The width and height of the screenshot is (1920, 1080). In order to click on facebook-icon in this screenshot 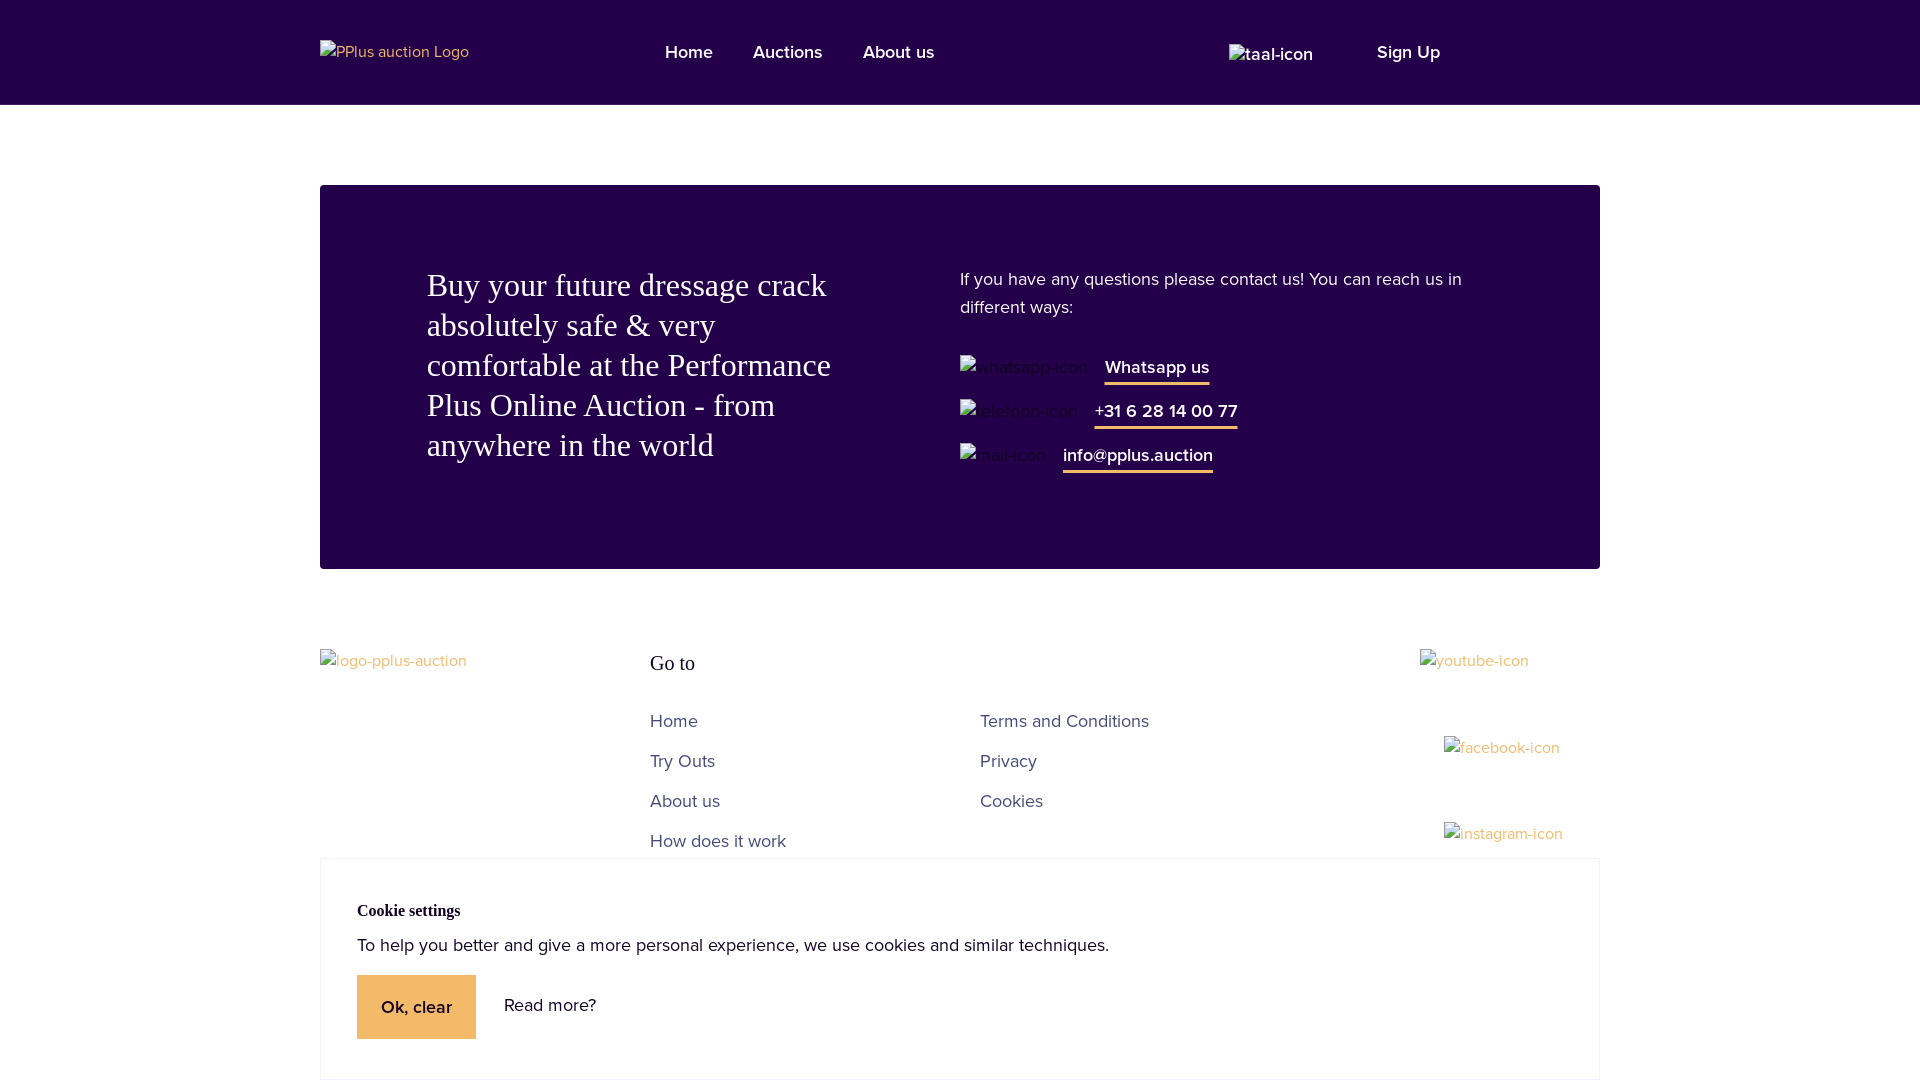, I will do `click(1502, 748)`.